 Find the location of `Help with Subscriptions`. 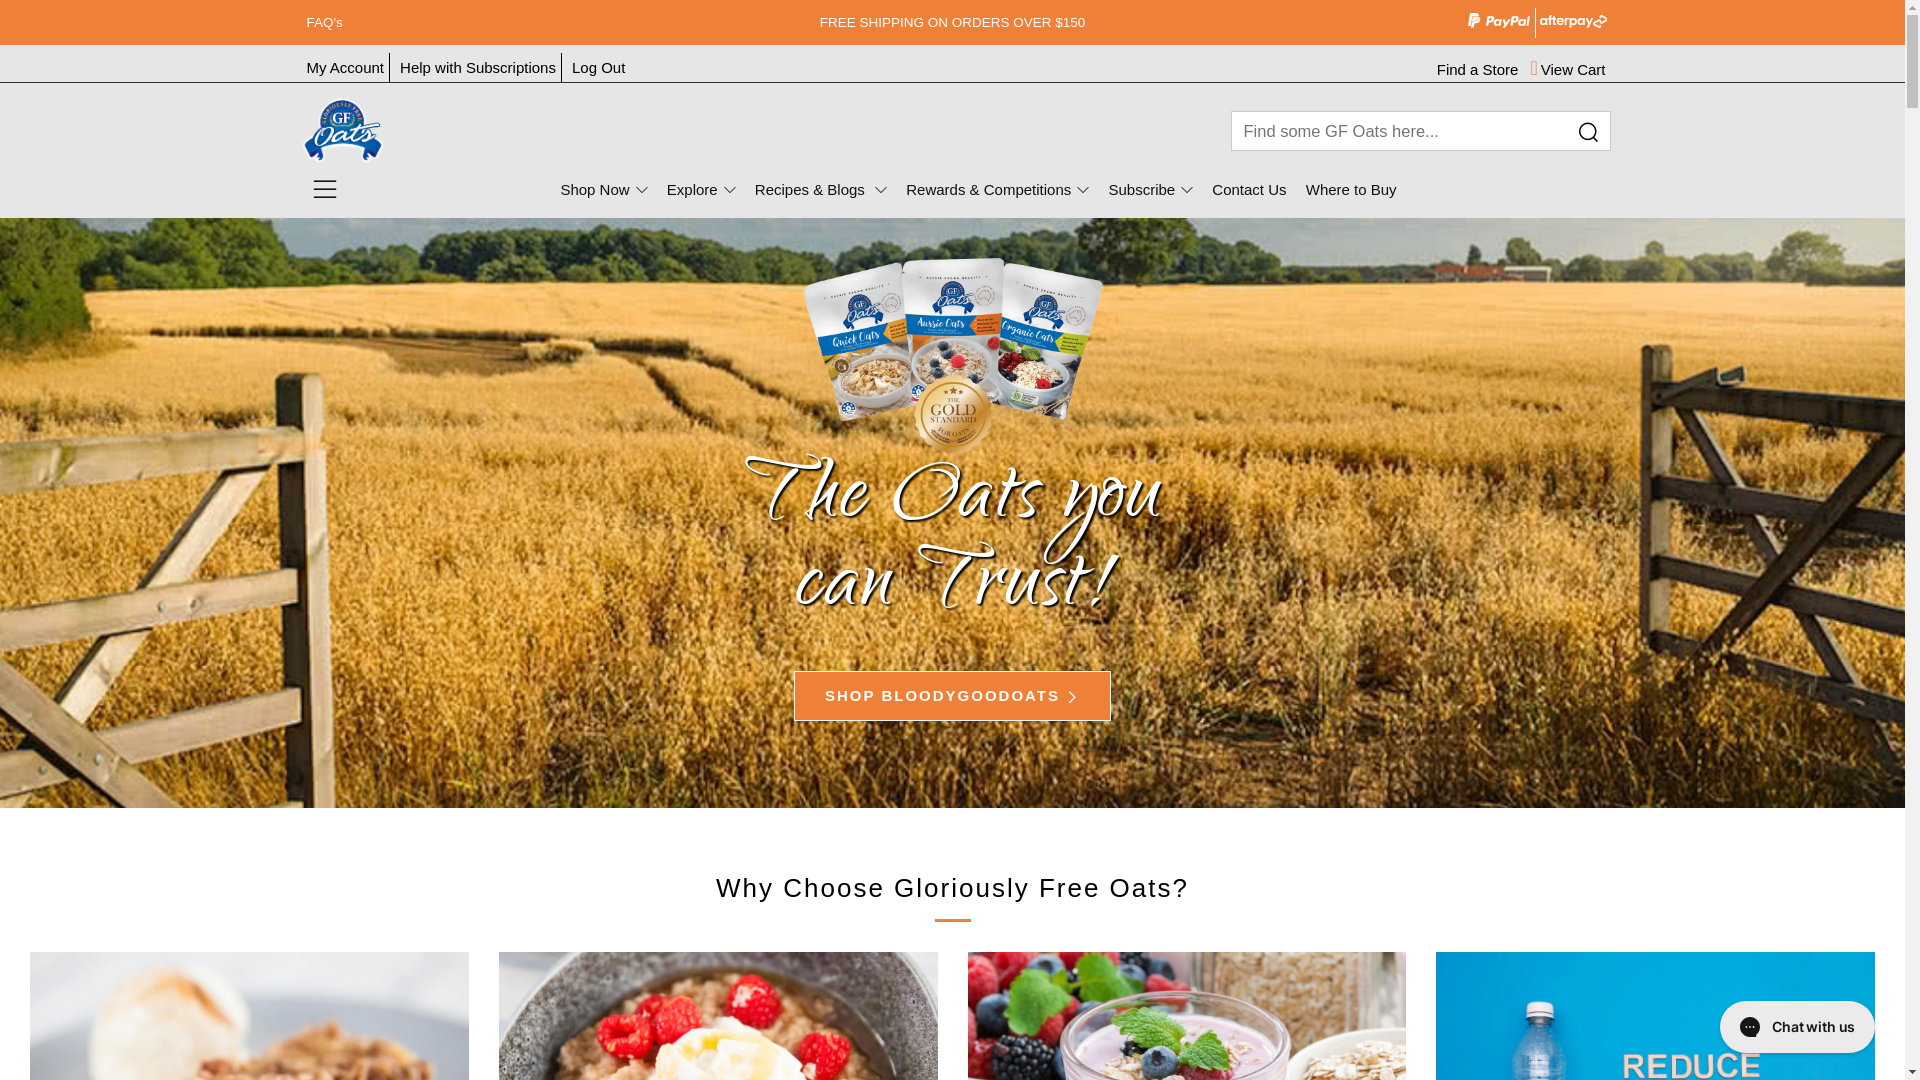

Help with Subscriptions is located at coordinates (478, 68).